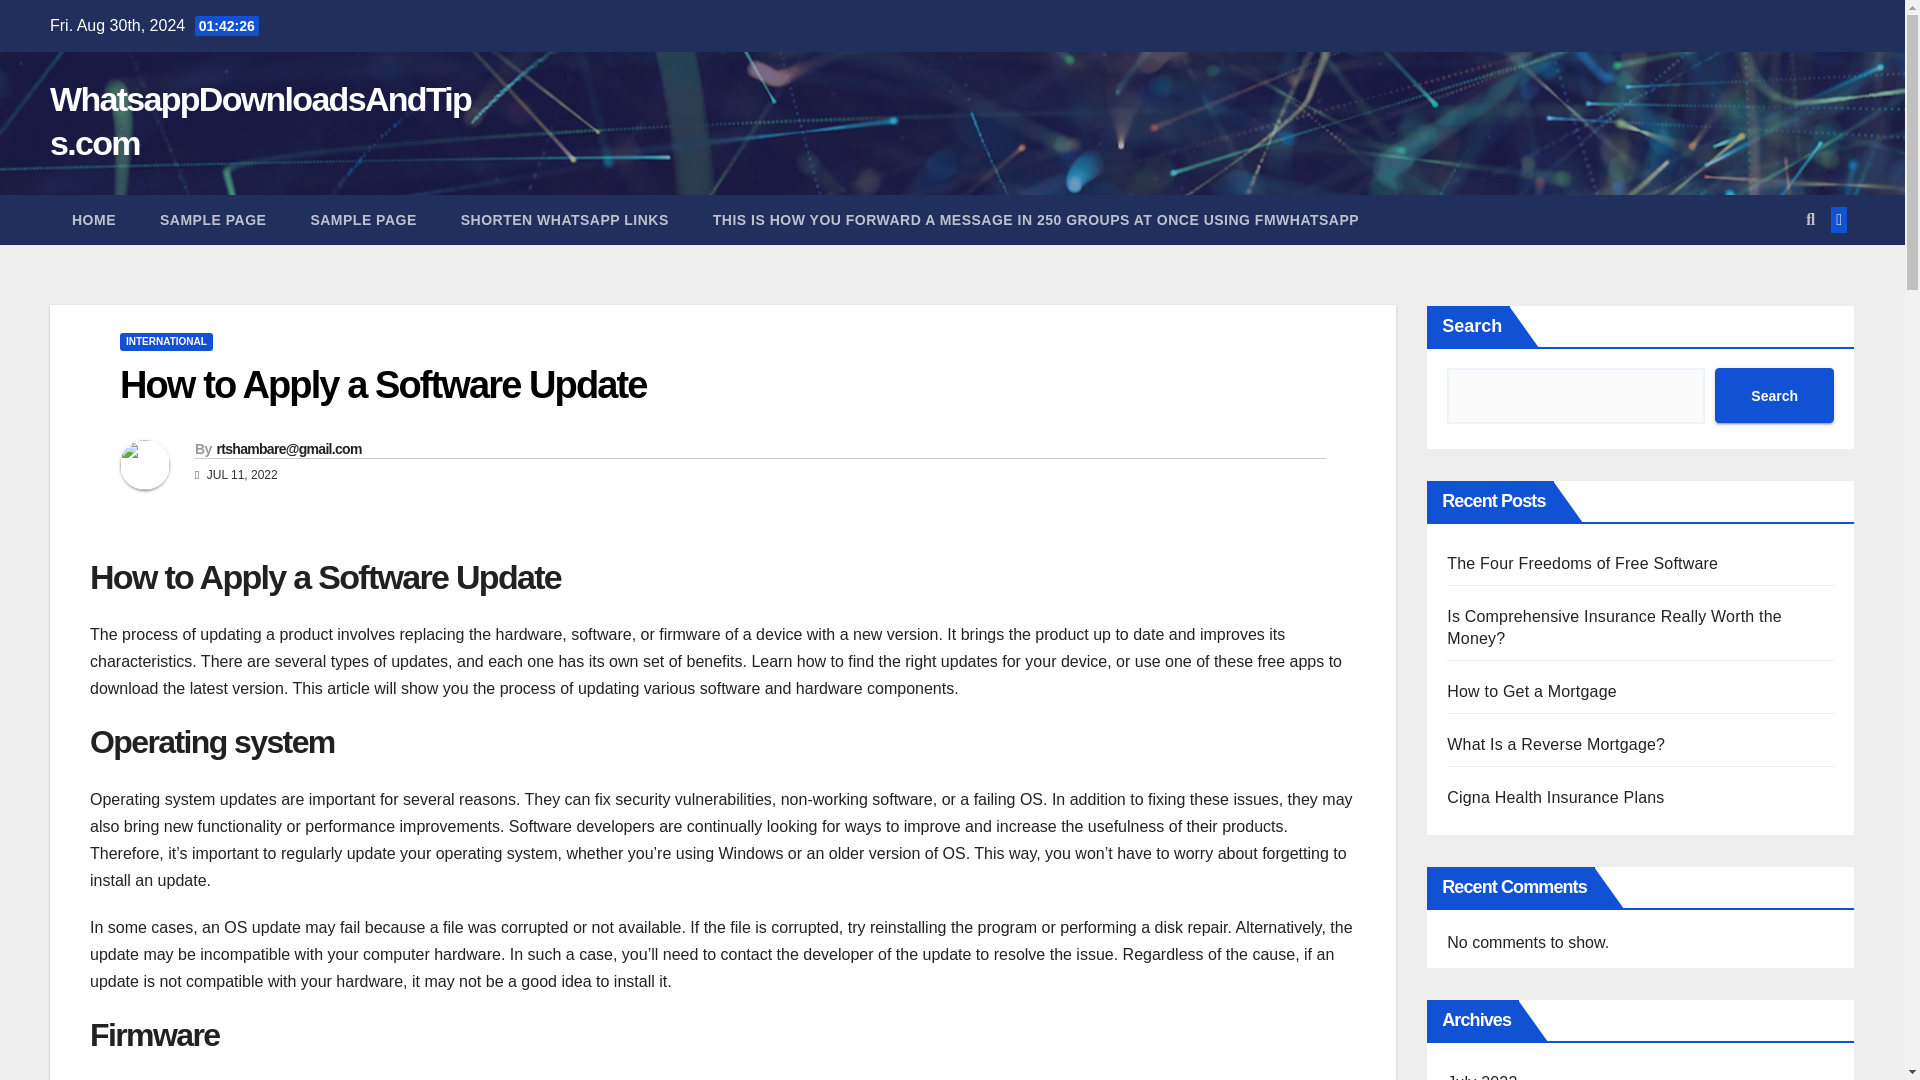 The image size is (1920, 1080). Describe the element at coordinates (213, 220) in the screenshot. I see `SAMPLE PAGE` at that location.